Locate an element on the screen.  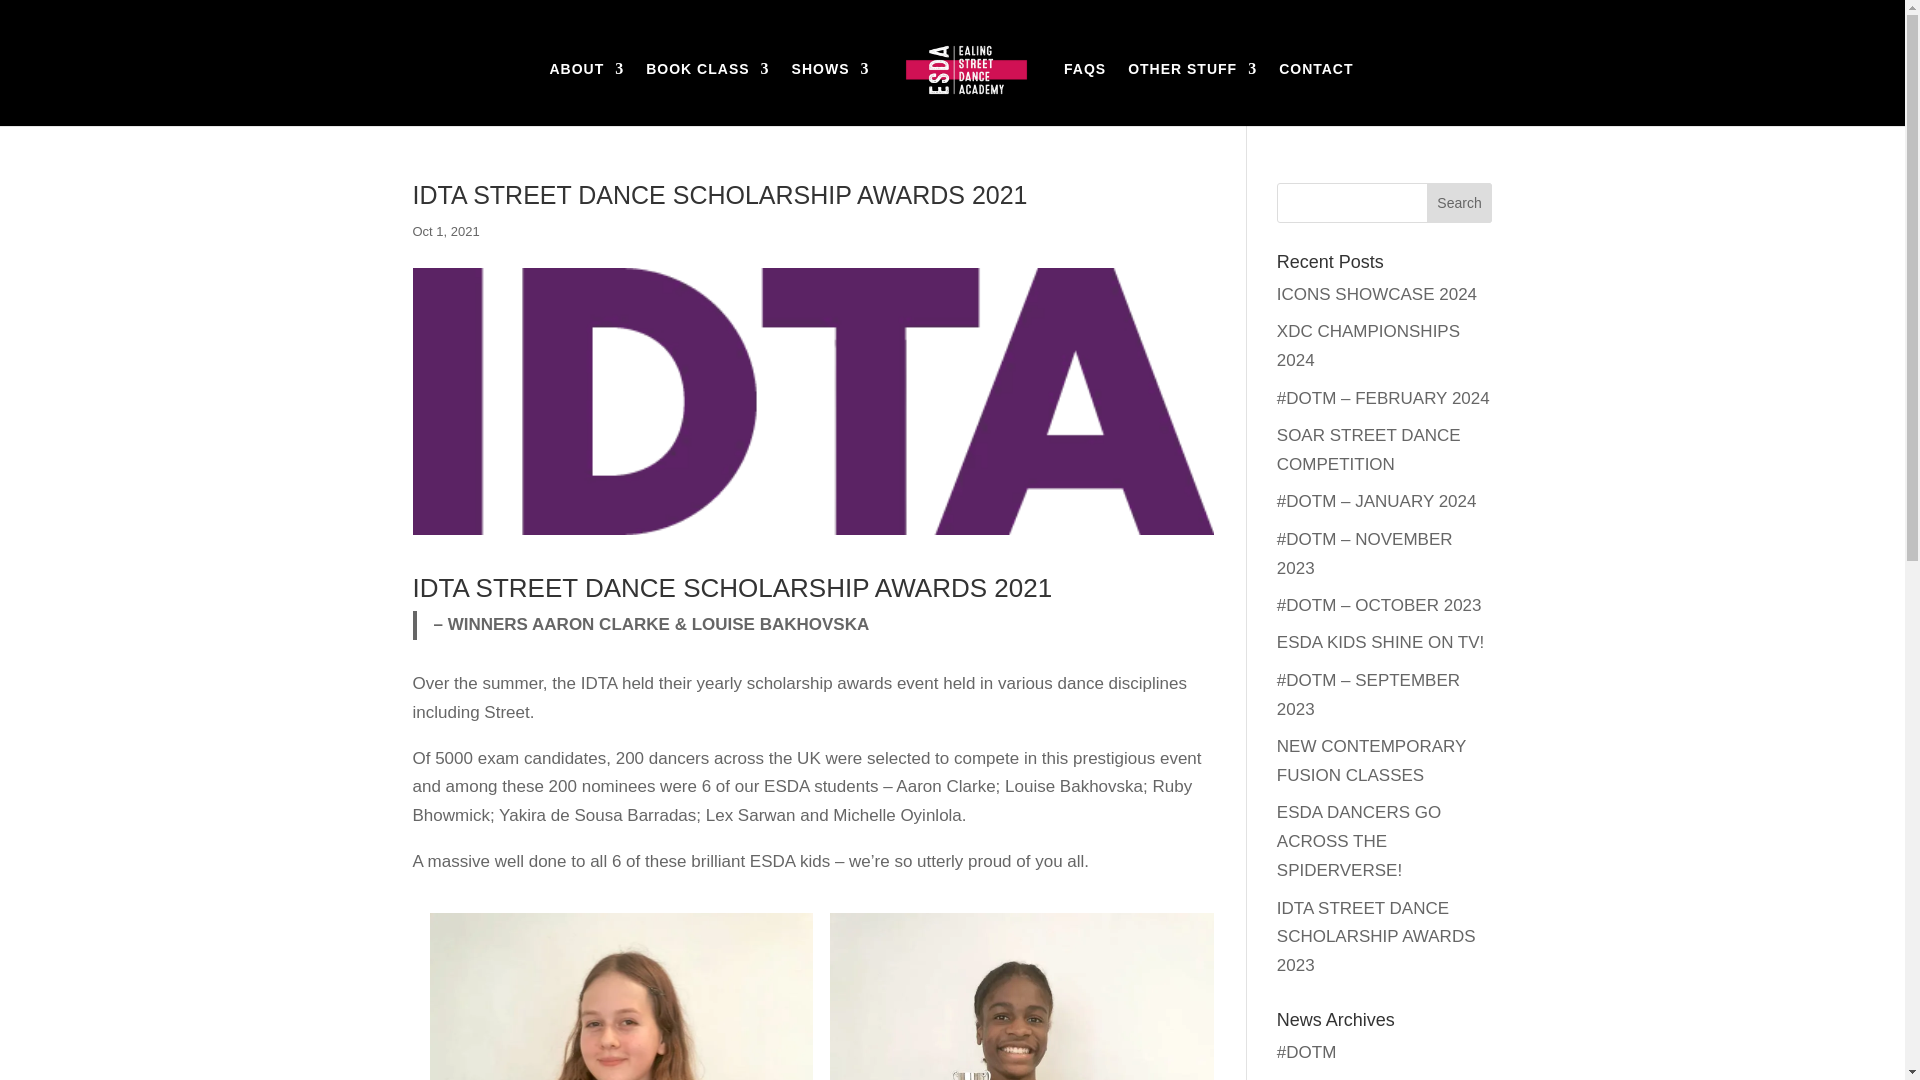
BOOK CLASS is located at coordinates (707, 94).